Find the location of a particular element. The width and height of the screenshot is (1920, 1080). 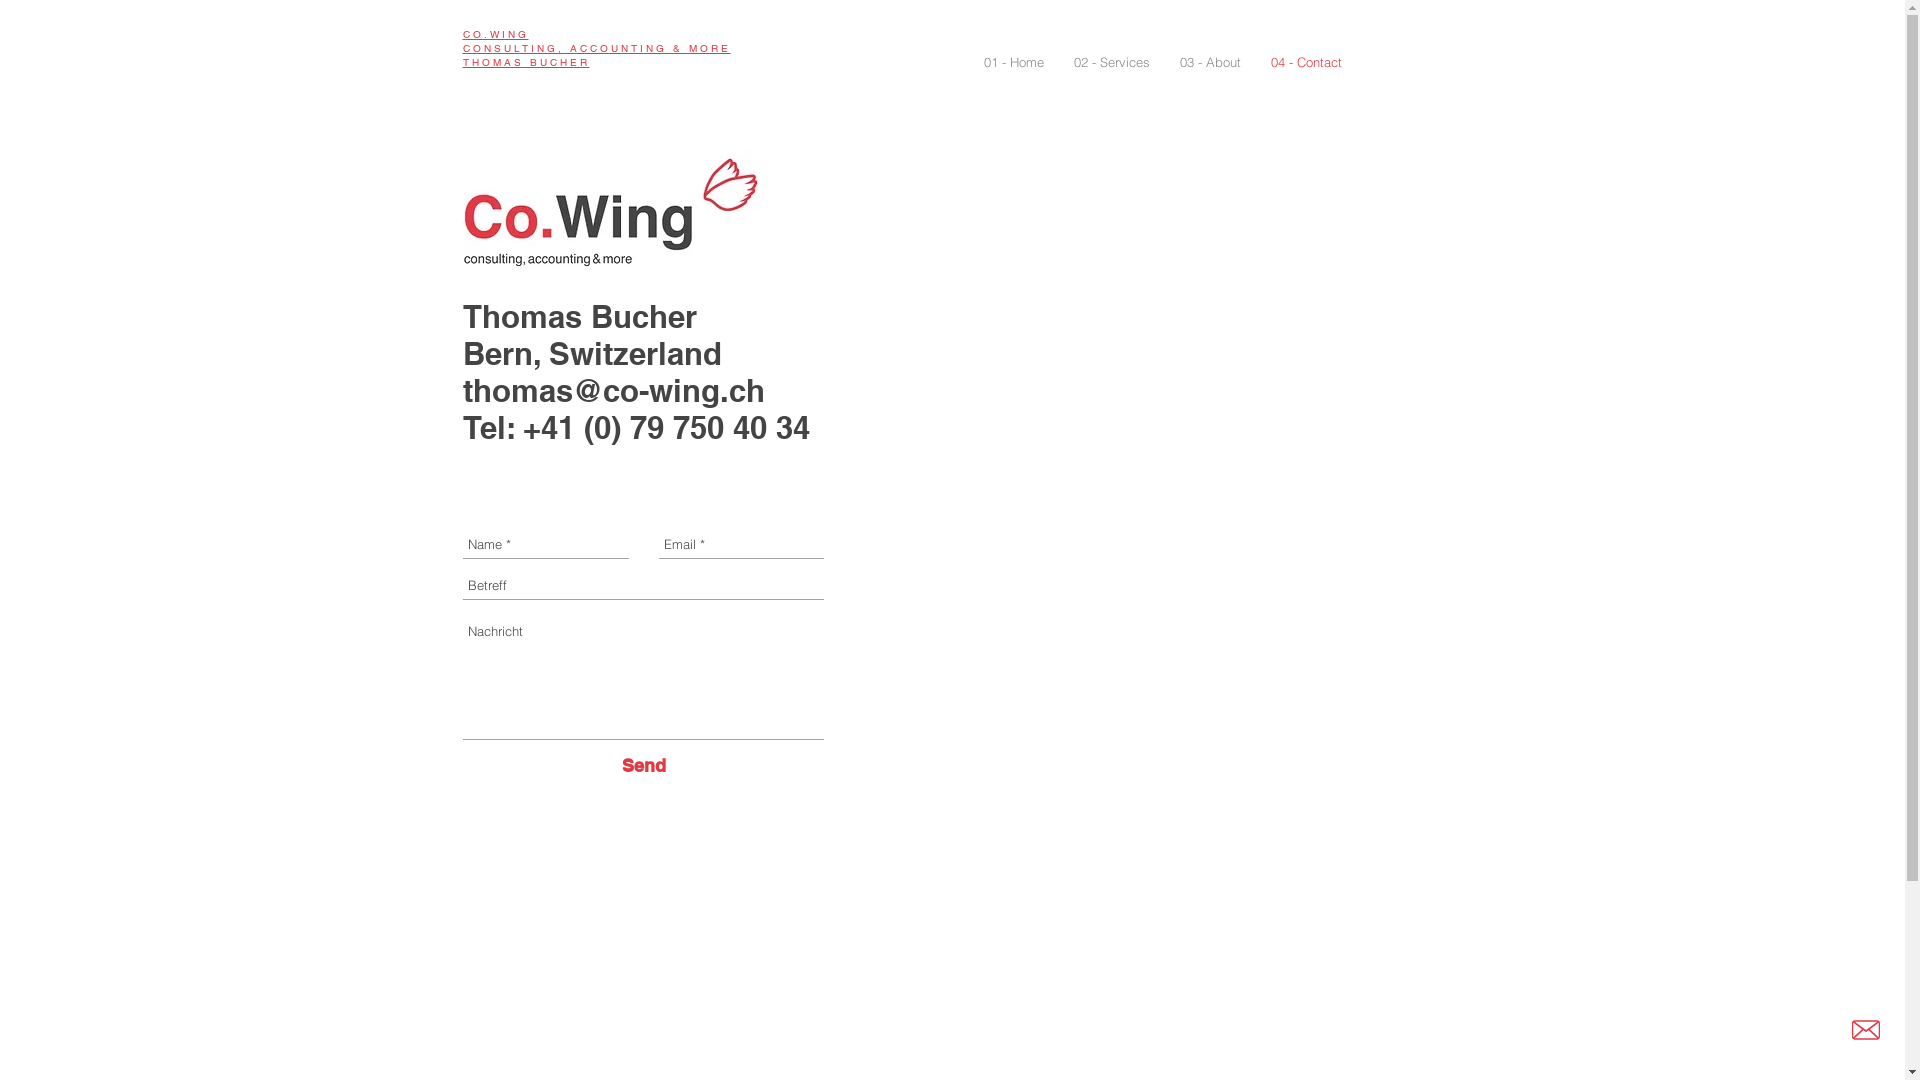

CONSULTING, ACCOUNTING & MORE is located at coordinates (596, 48).